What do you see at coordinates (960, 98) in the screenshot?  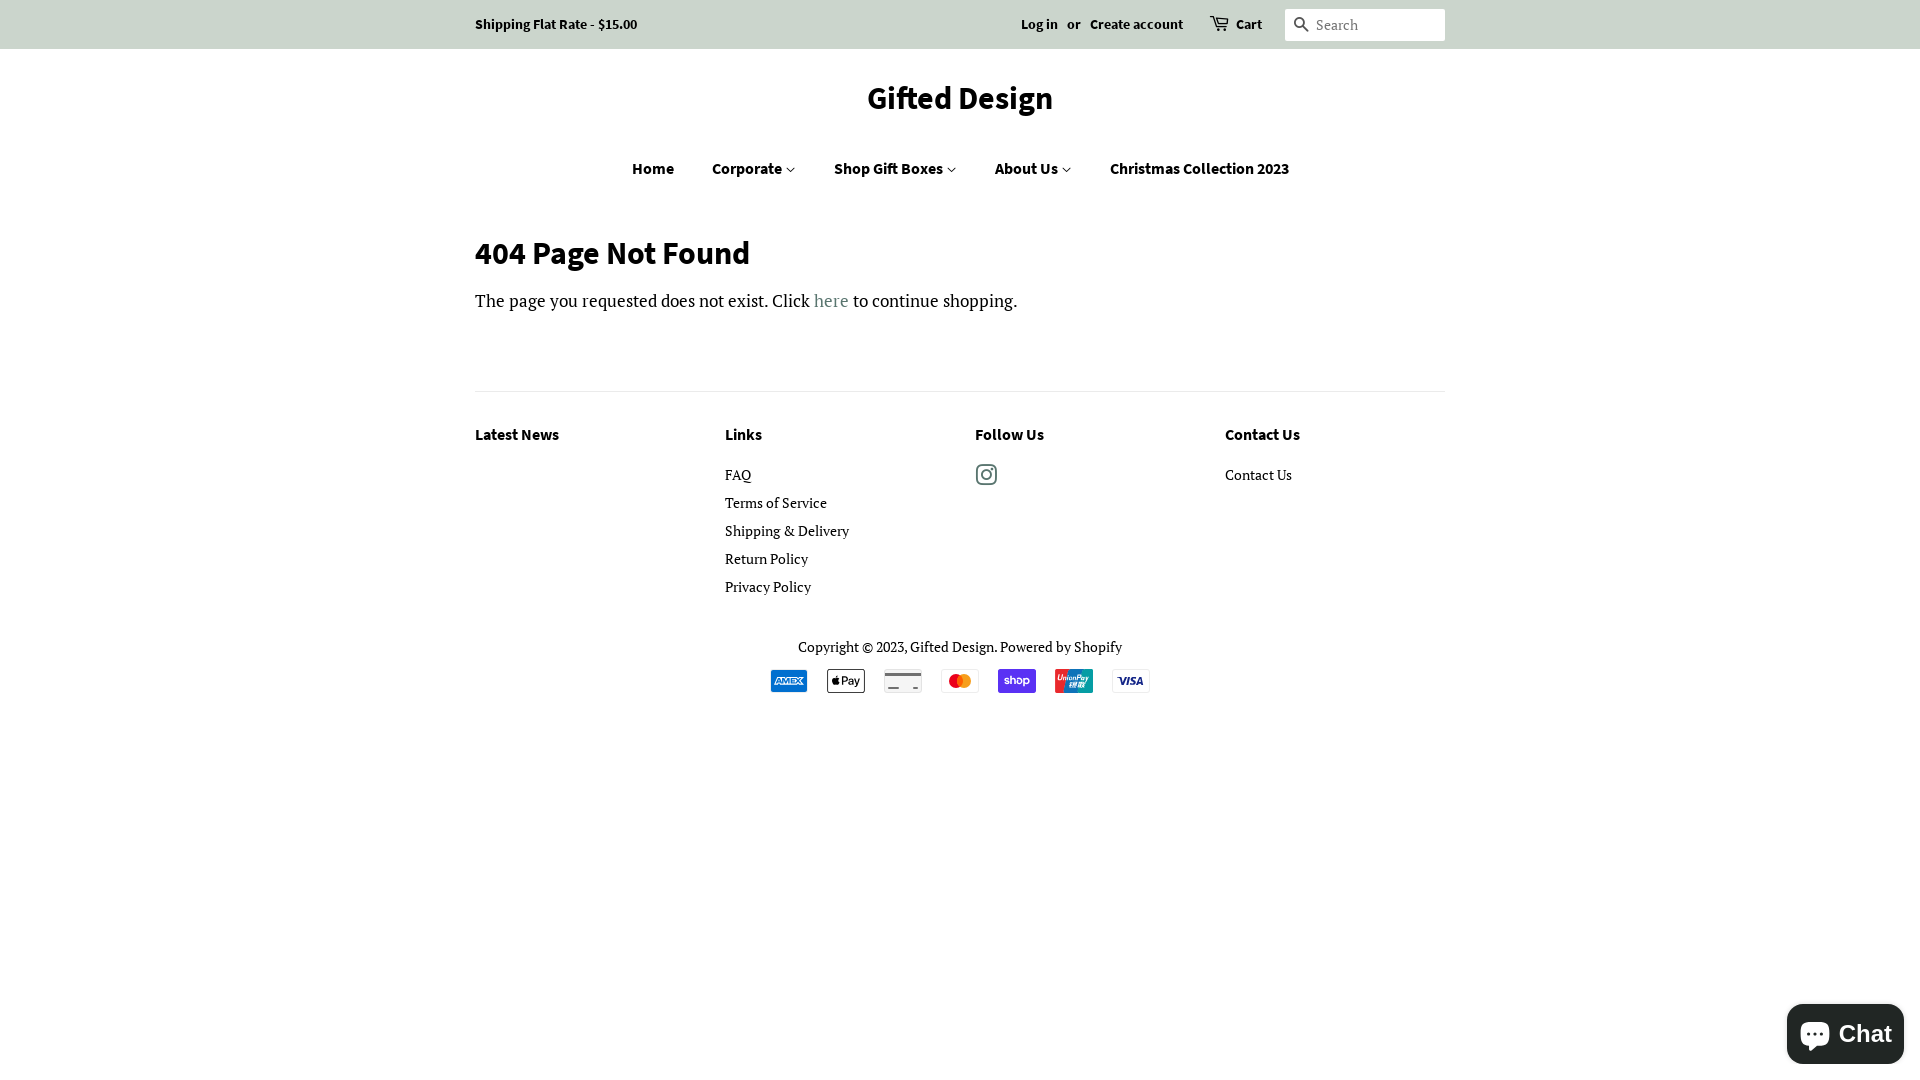 I see `Gifted Design` at bounding box center [960, 98].